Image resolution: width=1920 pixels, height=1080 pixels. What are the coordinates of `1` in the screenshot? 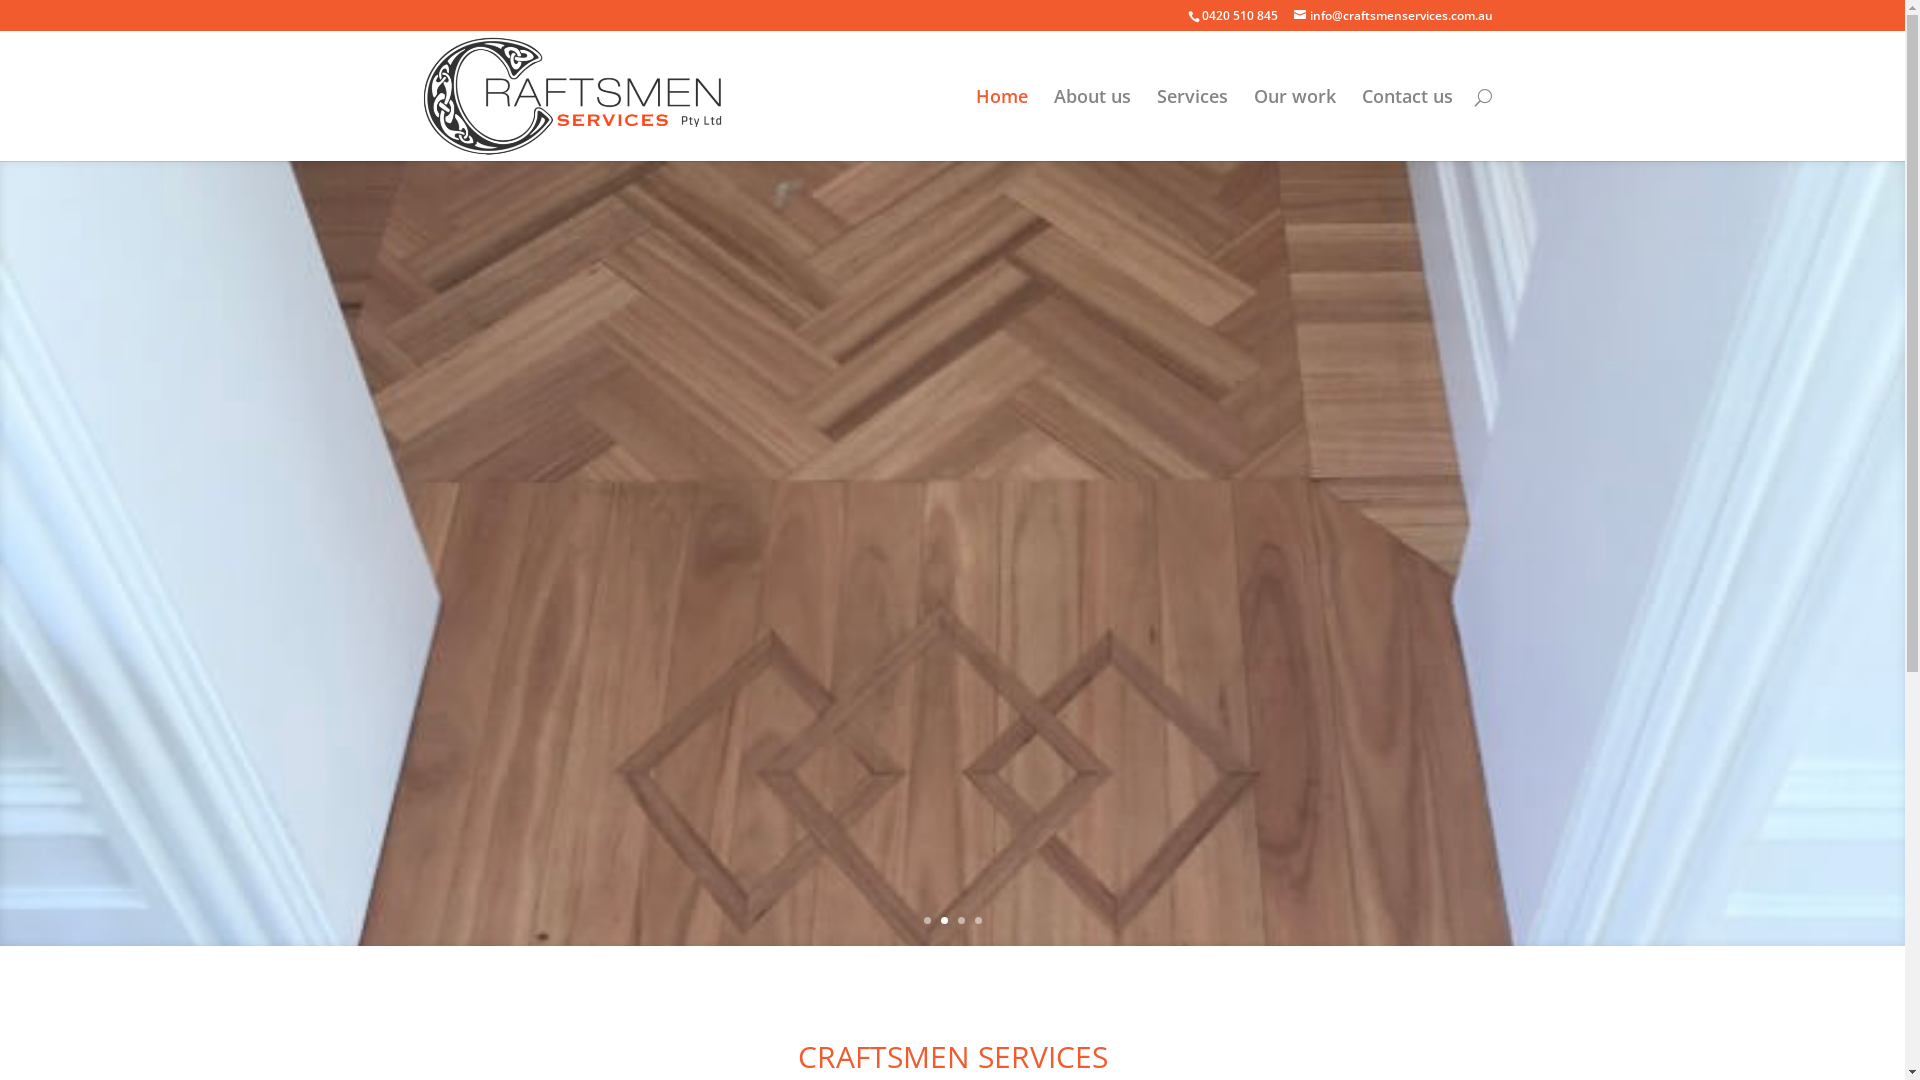 It's located at (928, 920).